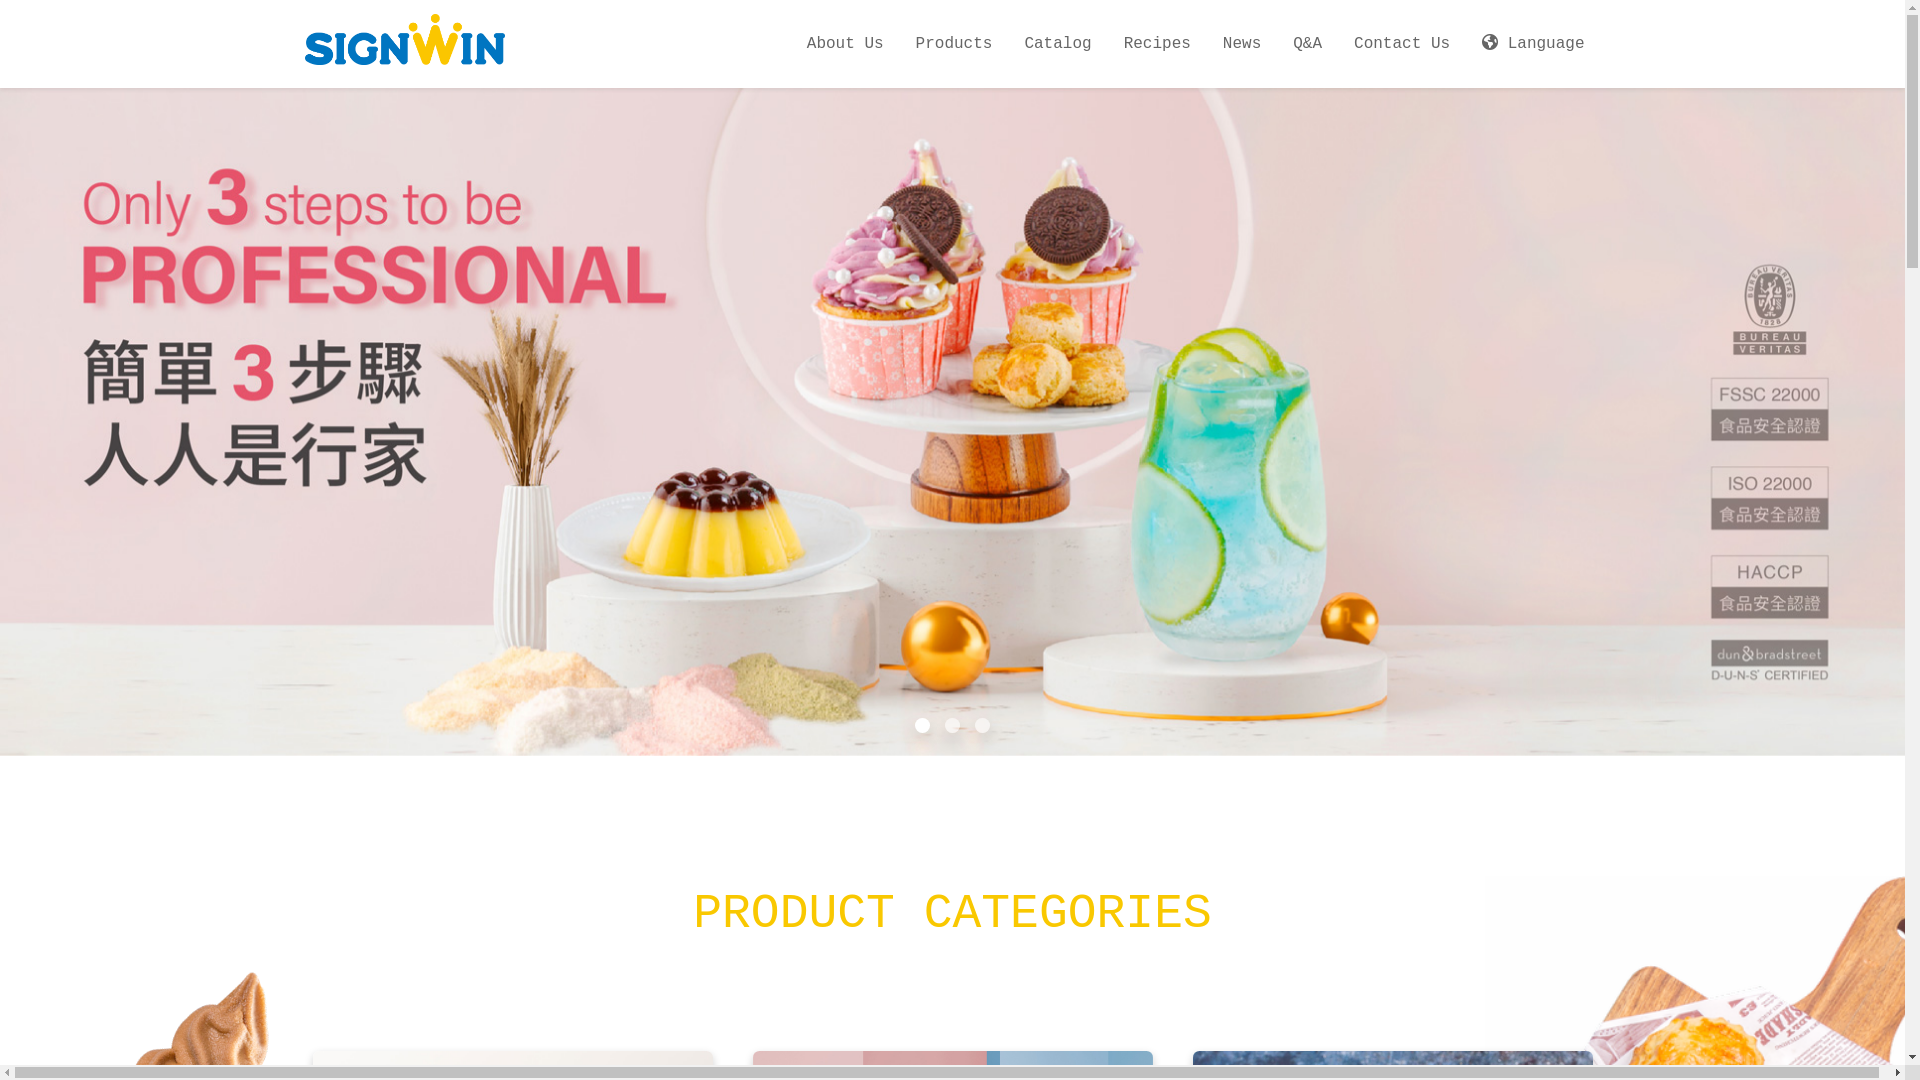 Image resolution: width=1920 pixels, height=1080 pixels. What do you see at coordinates (1402, 44) in the screenshot?
I see `Contact Us` at bounding box center [1402, 44].